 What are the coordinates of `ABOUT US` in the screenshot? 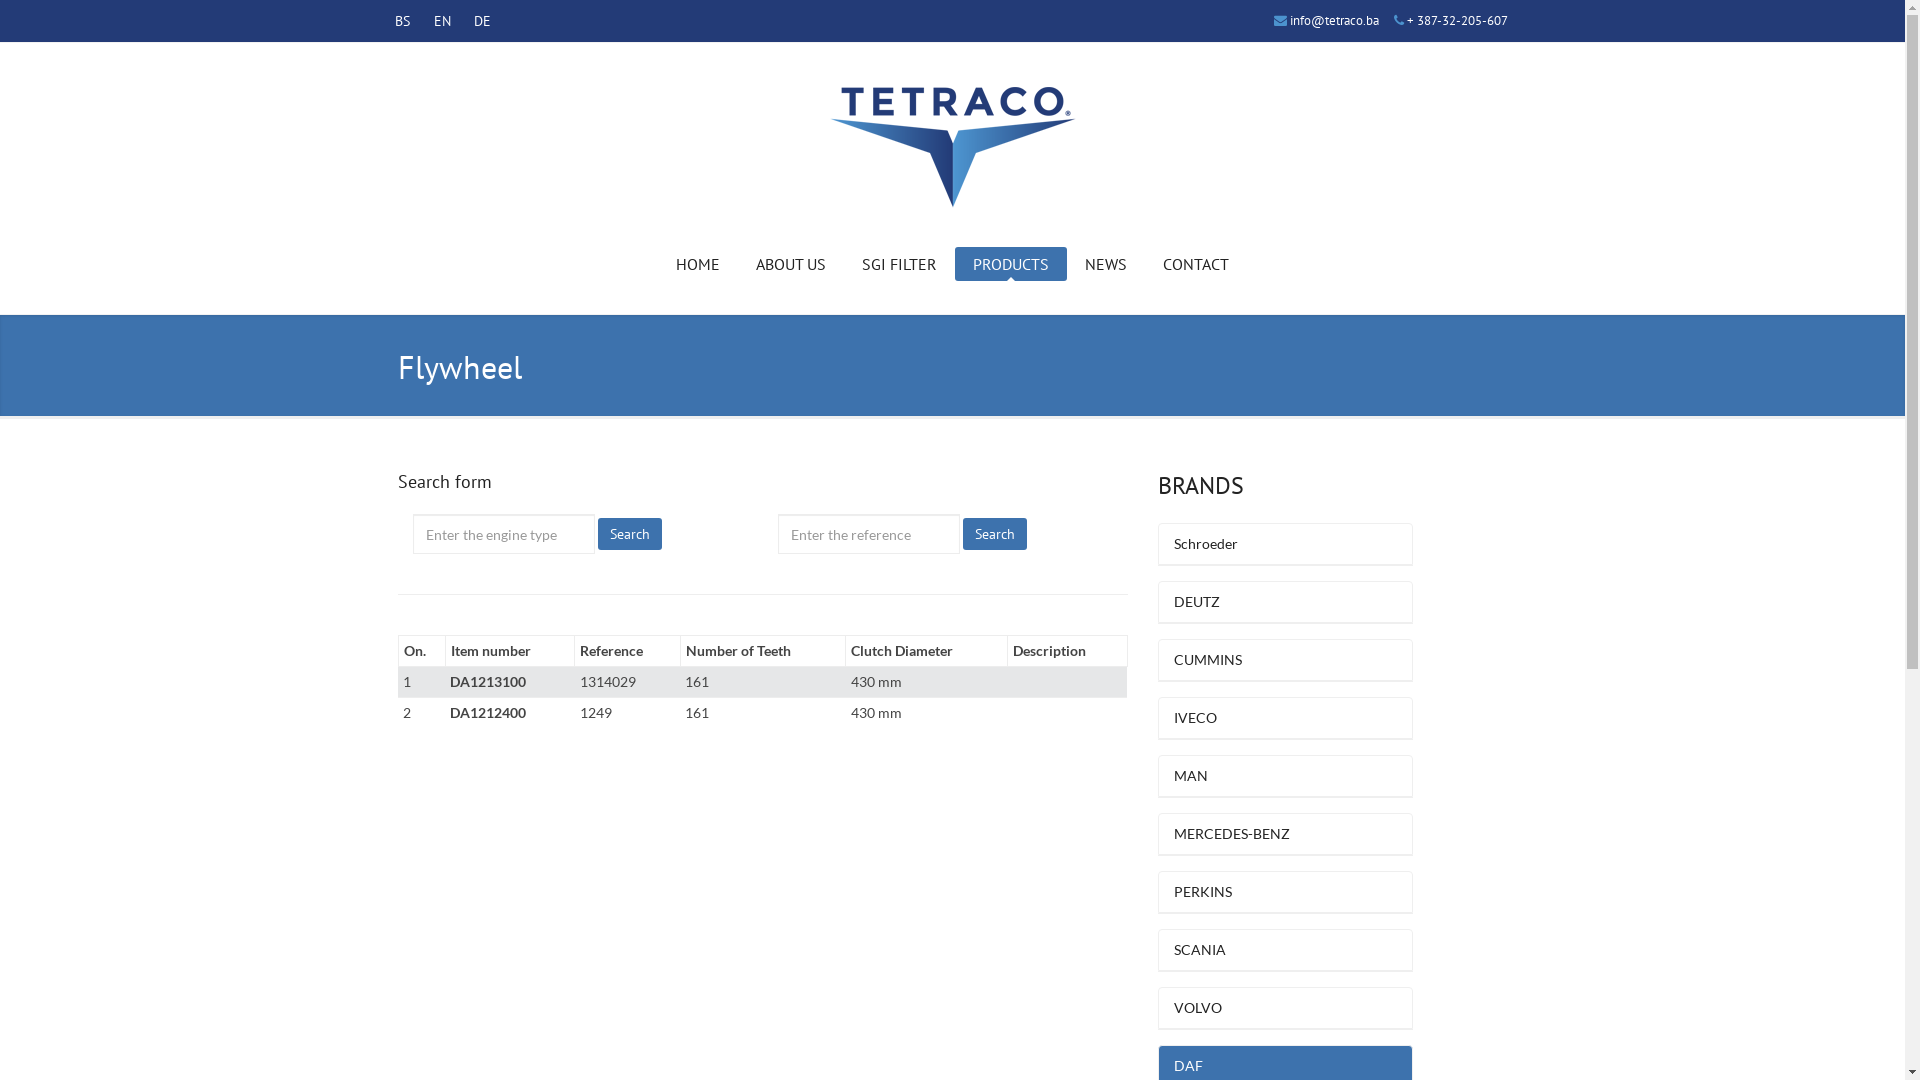 It's located at (791, 264).